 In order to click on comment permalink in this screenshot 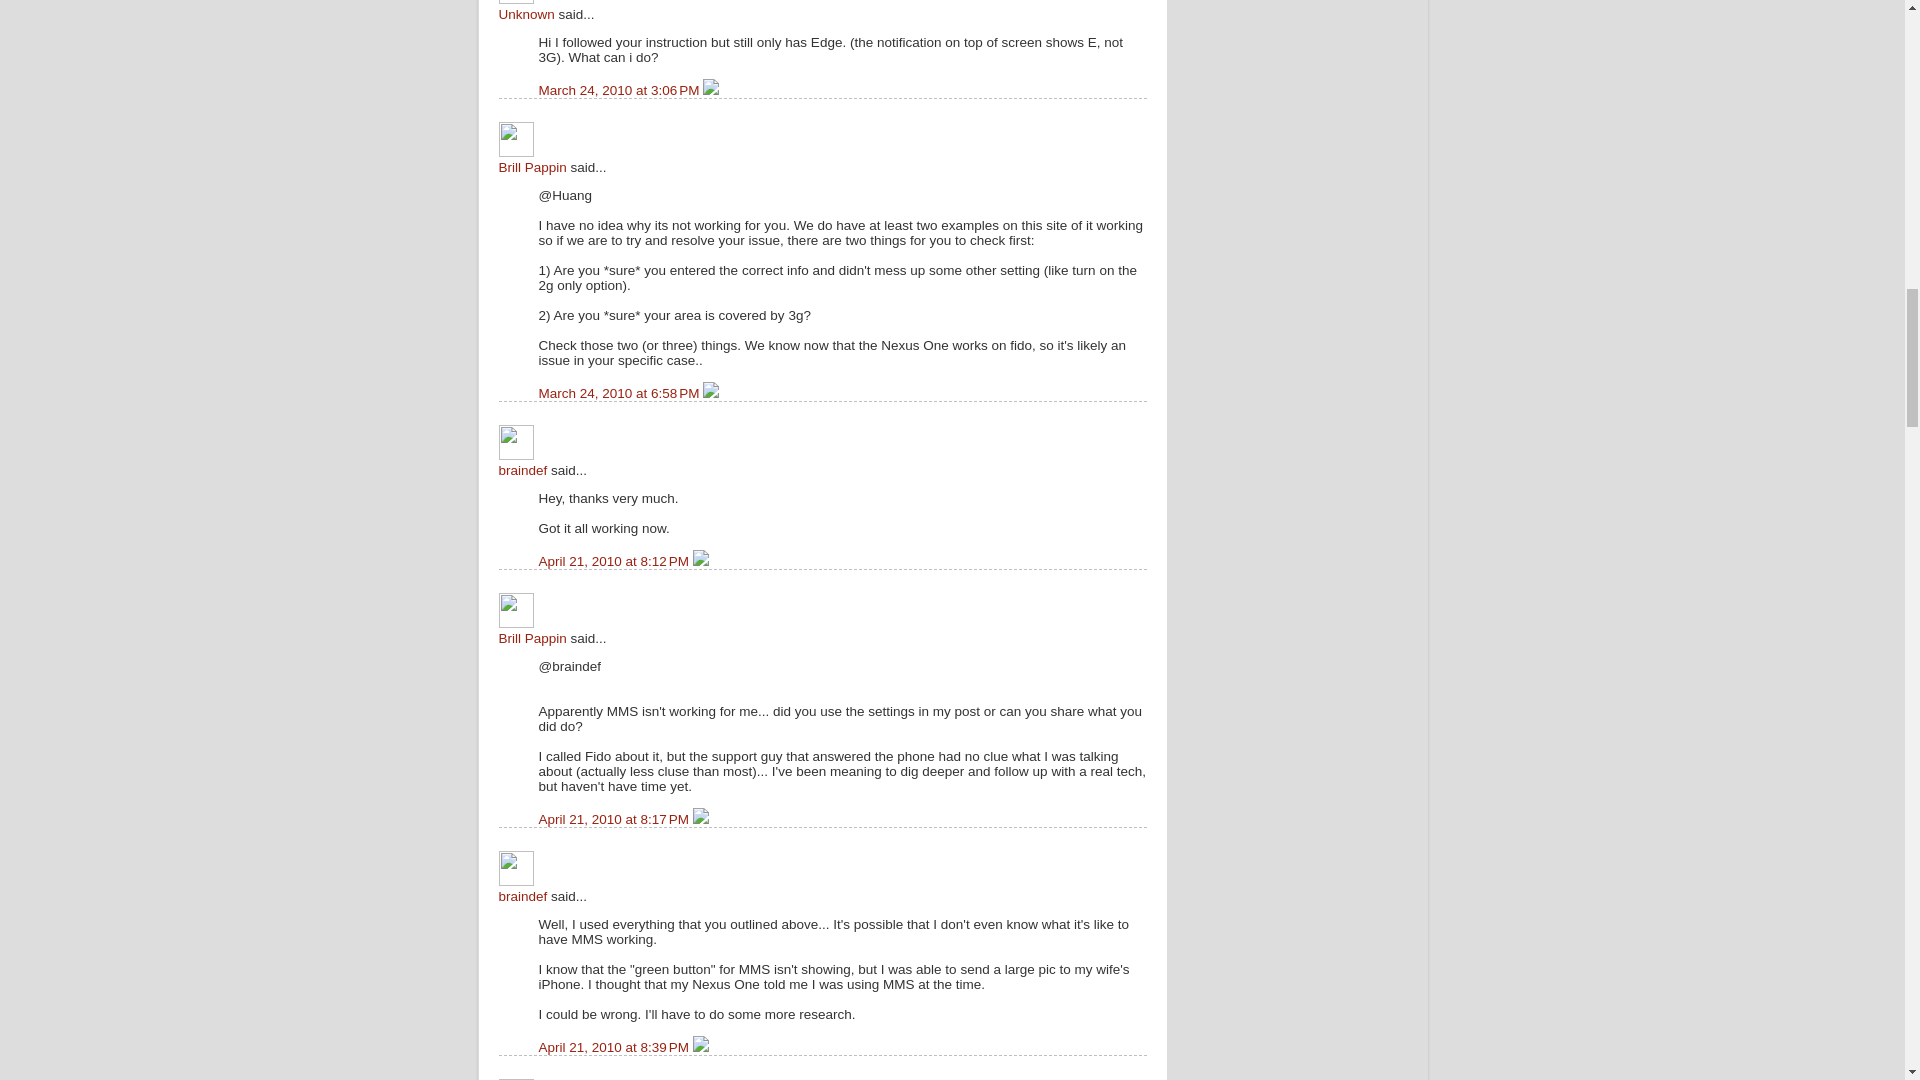, I will do `click(620, 392)`.